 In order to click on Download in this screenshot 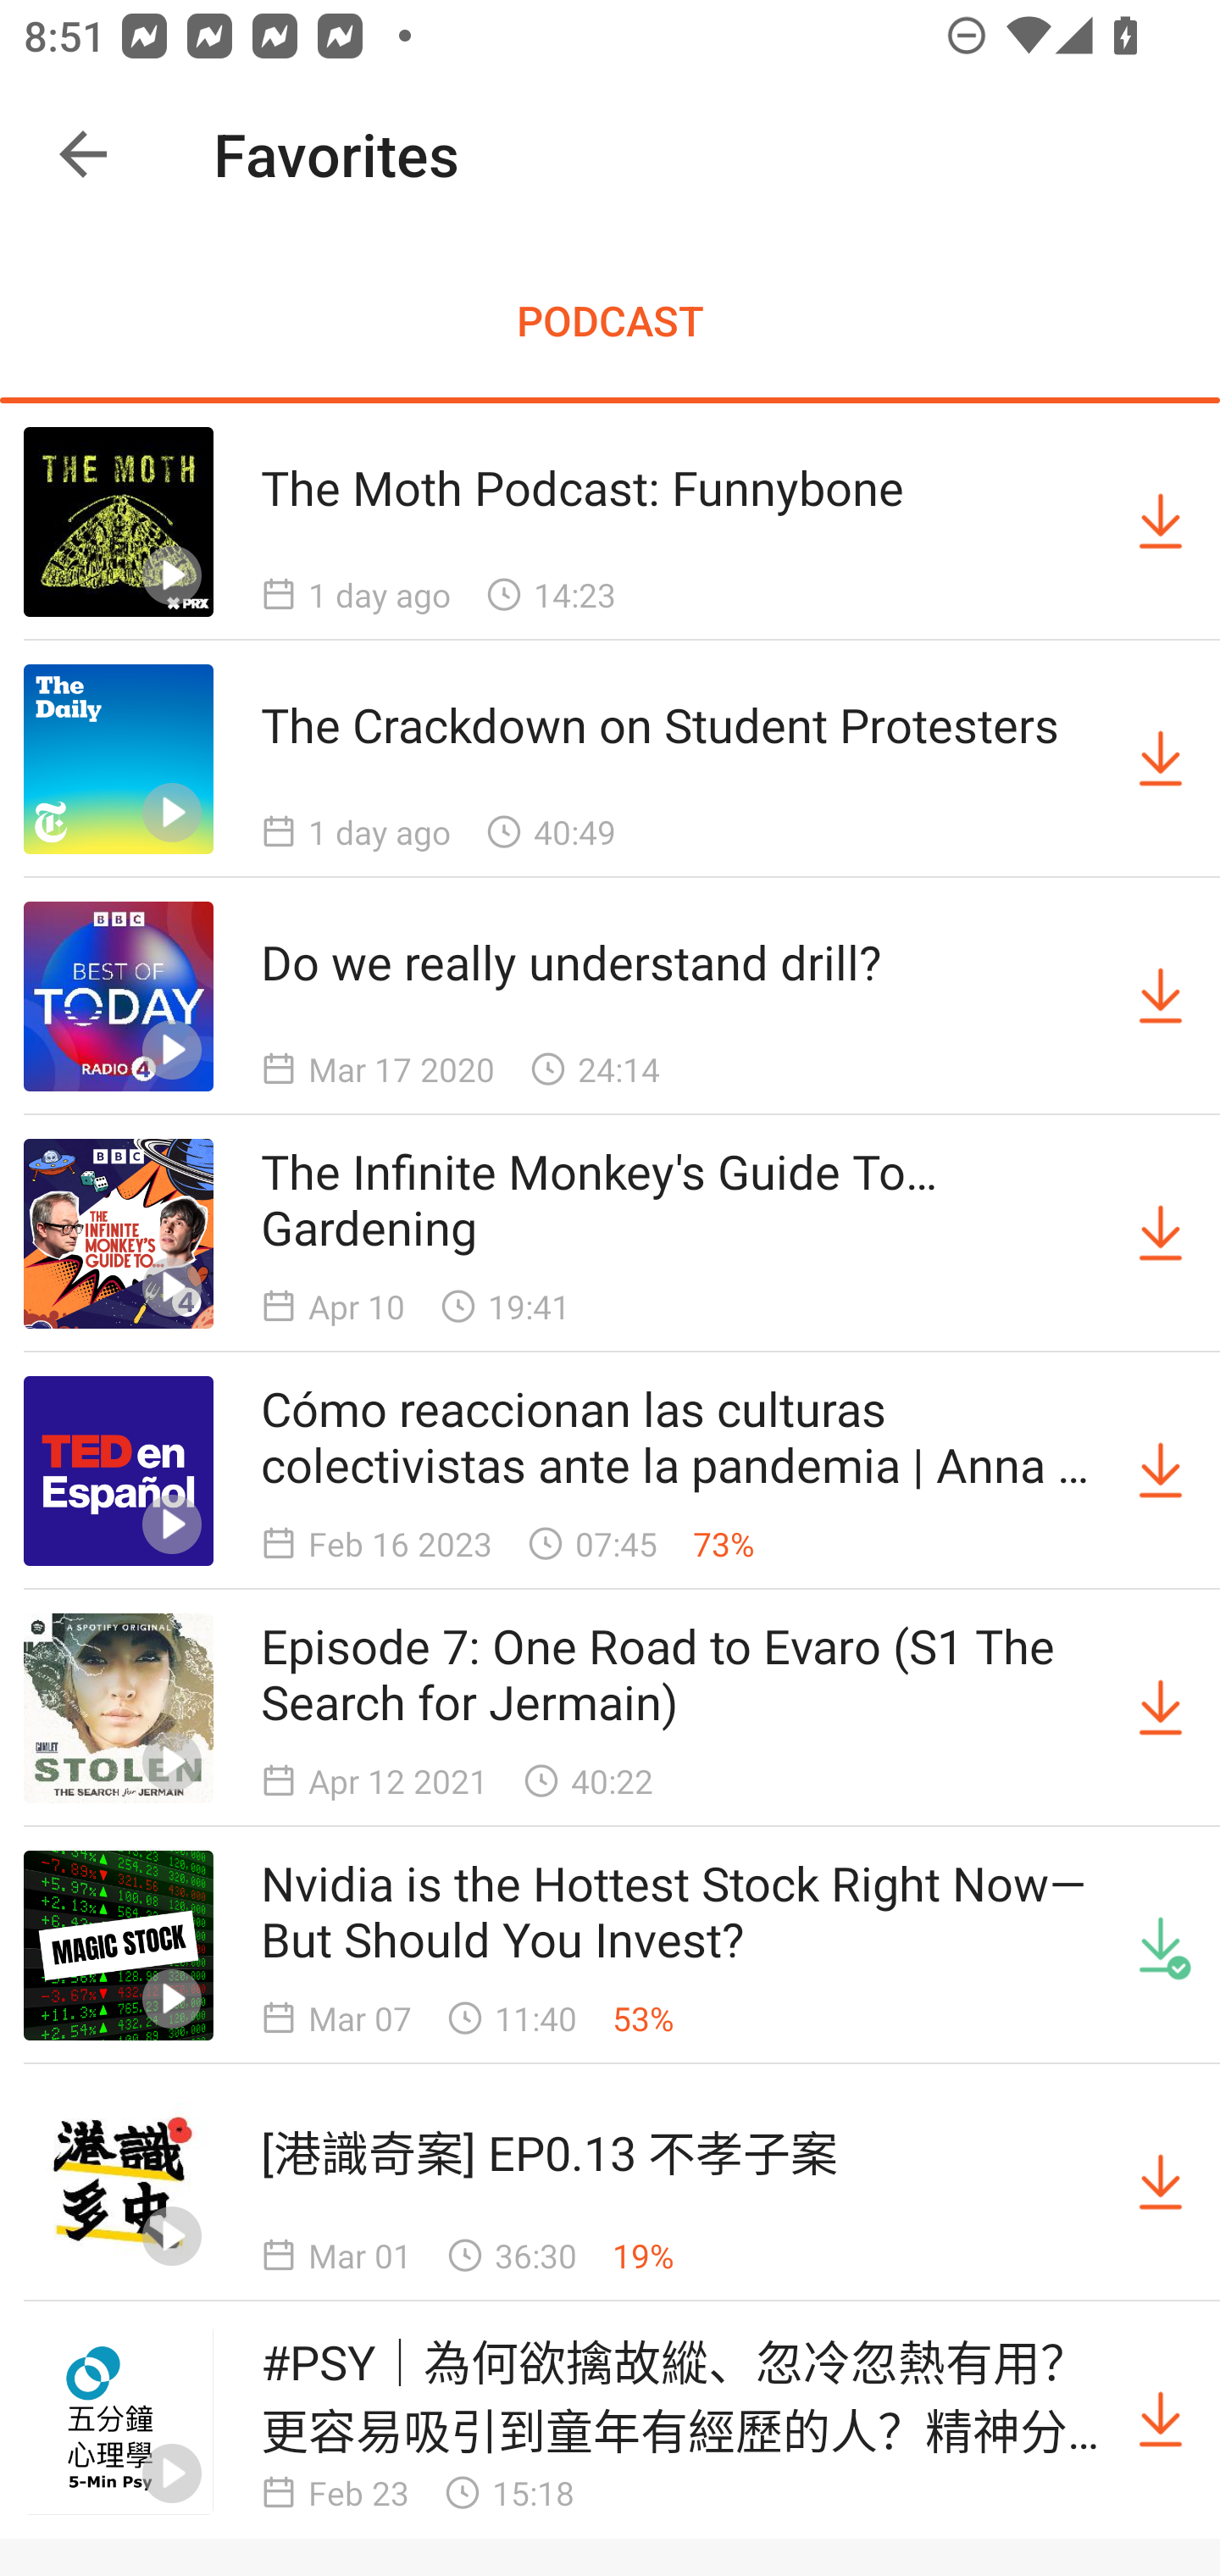, I will do `click(1161, 2420)`.